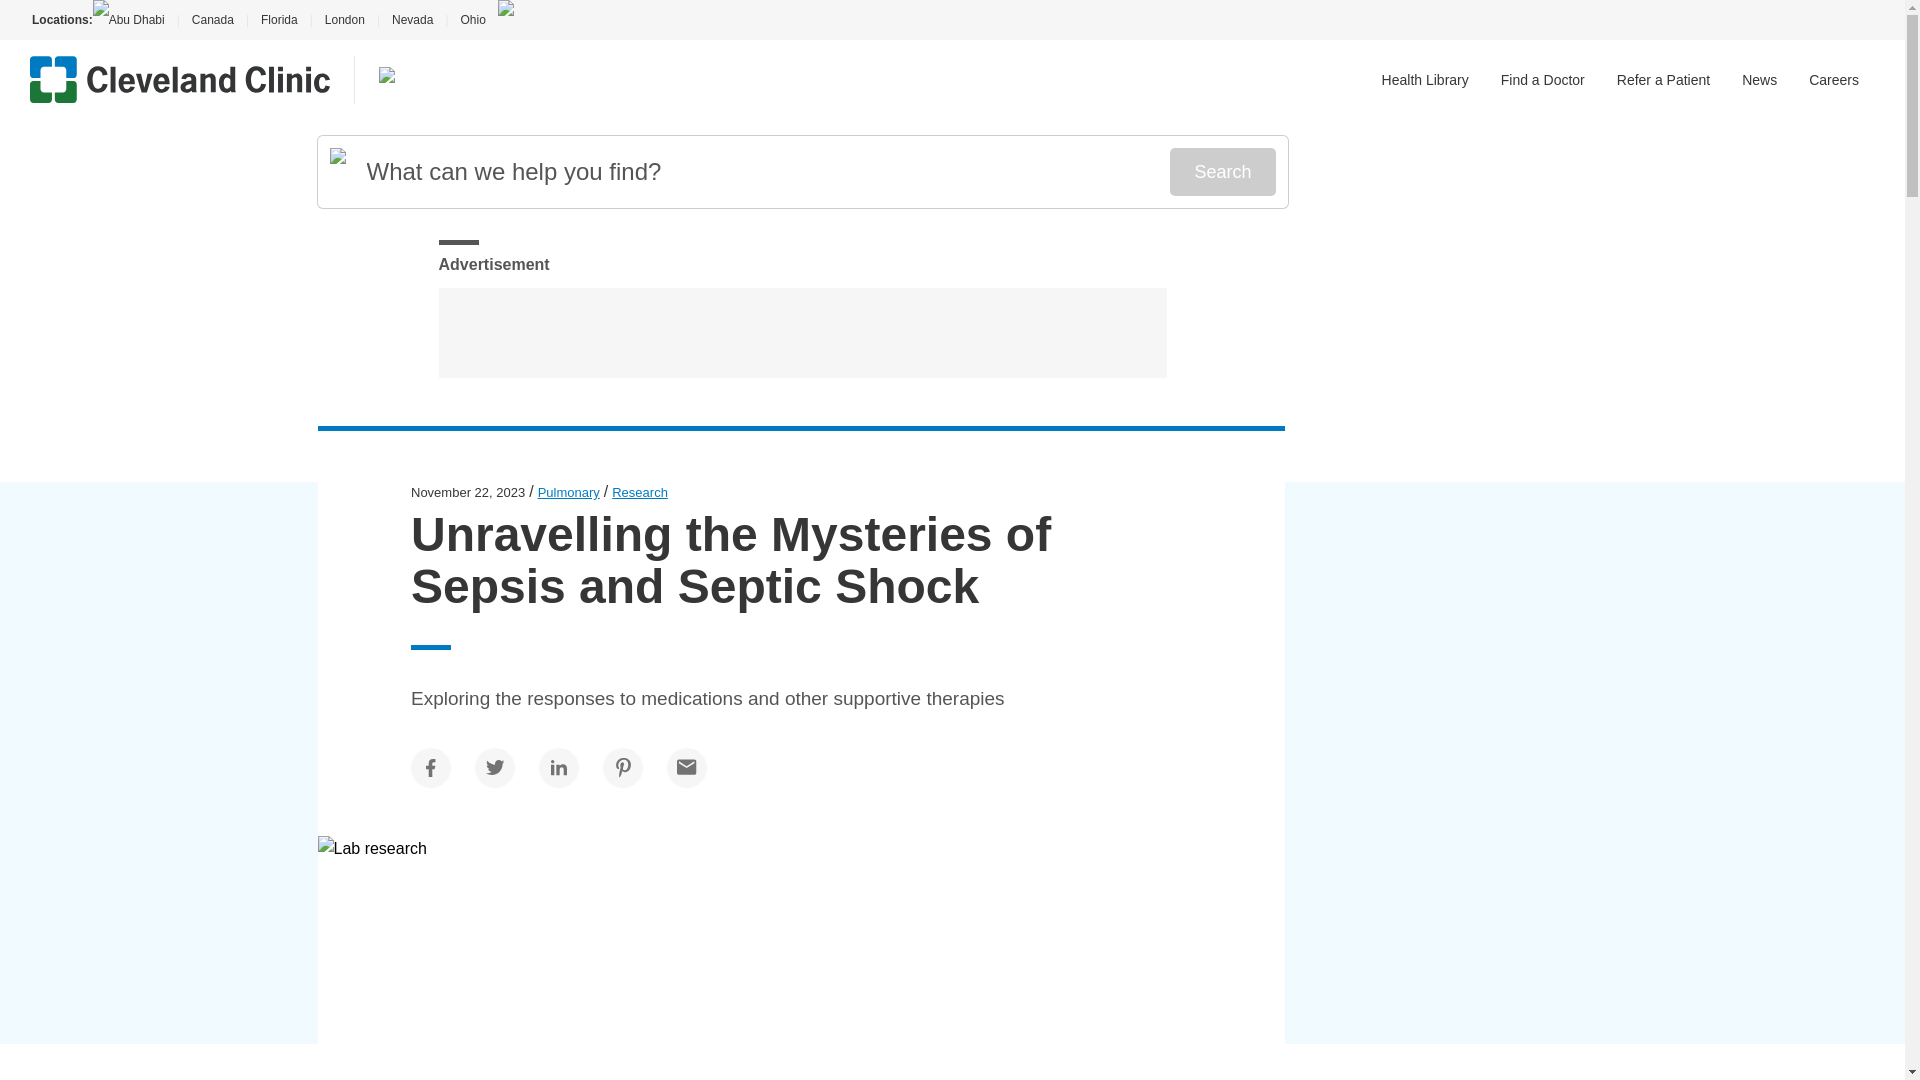 This screenshot has width=1920, height=1080. Describe the element at coordinates (412, 20) in the screenshot. I see `Nevada` at that location.